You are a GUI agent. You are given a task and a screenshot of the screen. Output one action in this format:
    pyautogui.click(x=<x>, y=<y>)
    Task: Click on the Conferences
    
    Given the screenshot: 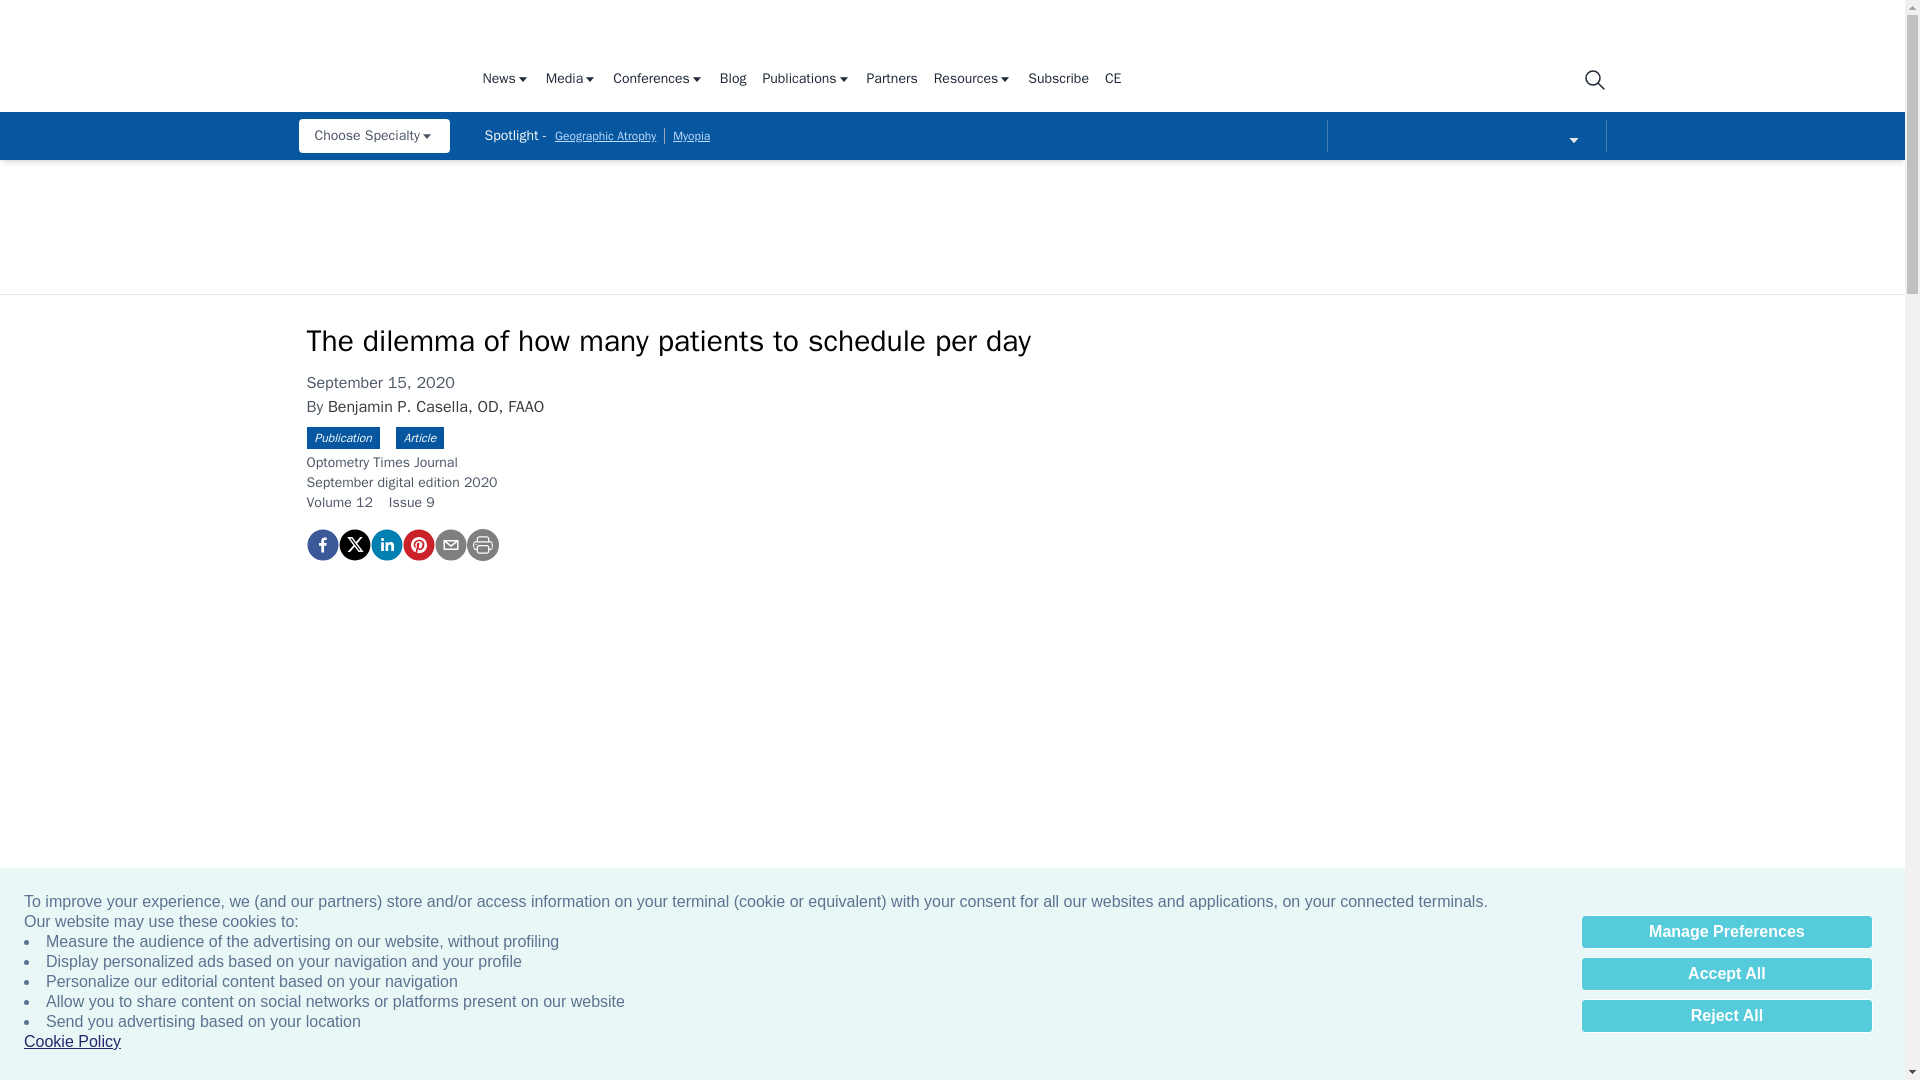 What is the action you would take?
    pyautogui.click(x=658, y=80)
    